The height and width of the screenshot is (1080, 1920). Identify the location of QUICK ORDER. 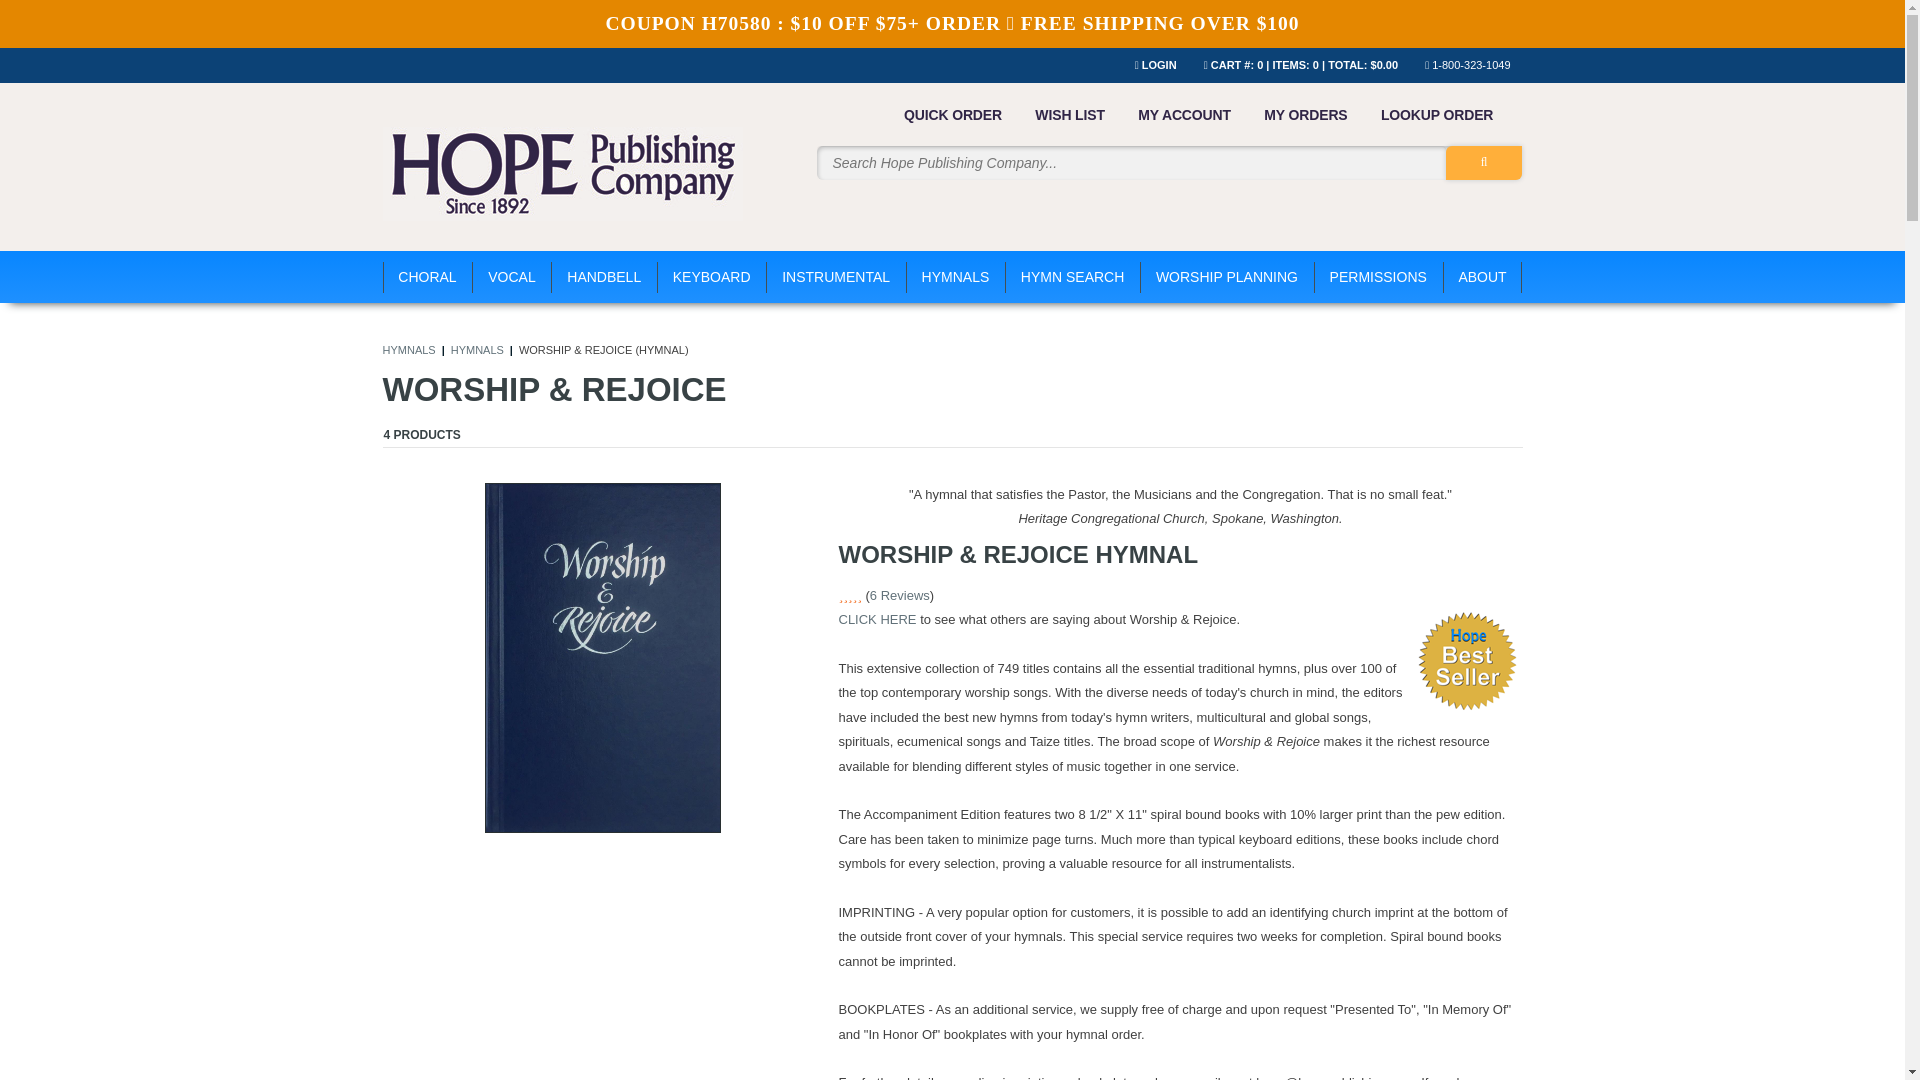
(953, 114).